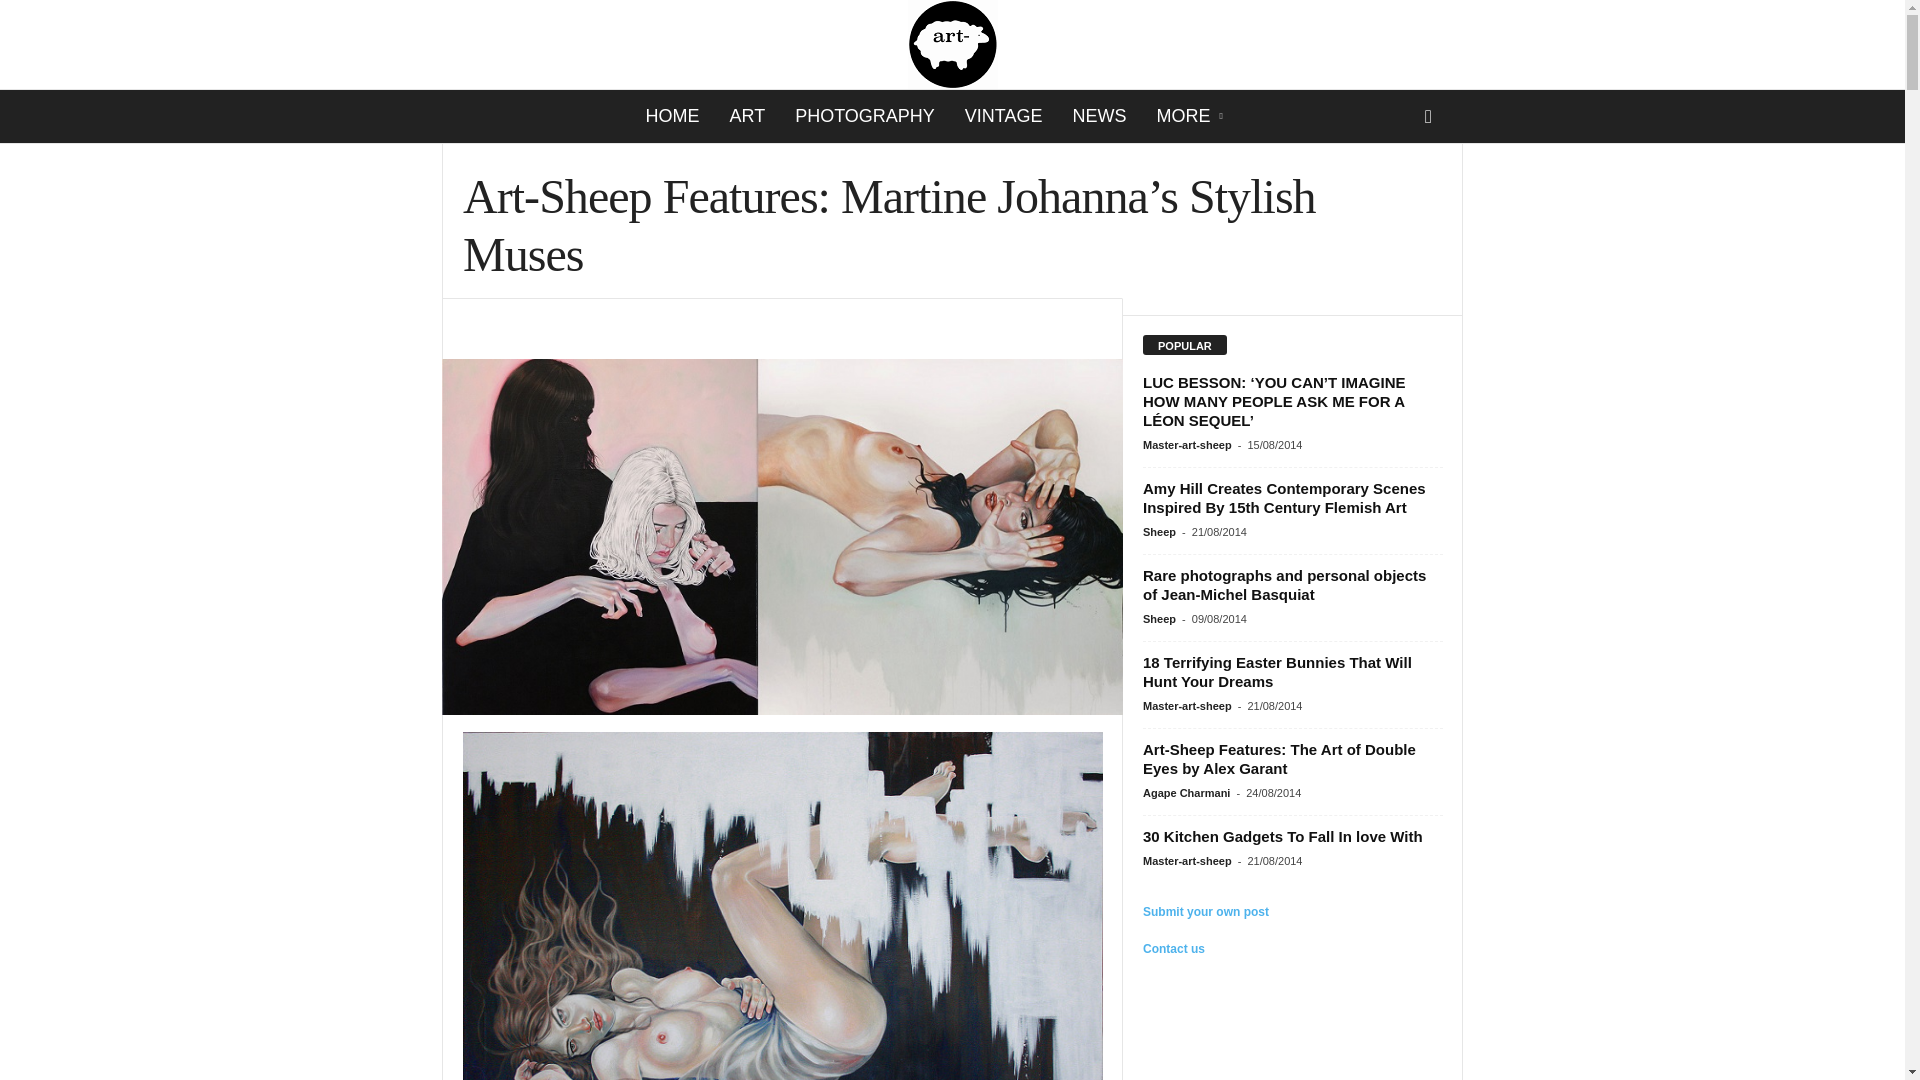 This screenshot has height=1080, width=1920. Describe the element at coordinates (1192, 116) in the screenshot. I see `MORE` at that location.